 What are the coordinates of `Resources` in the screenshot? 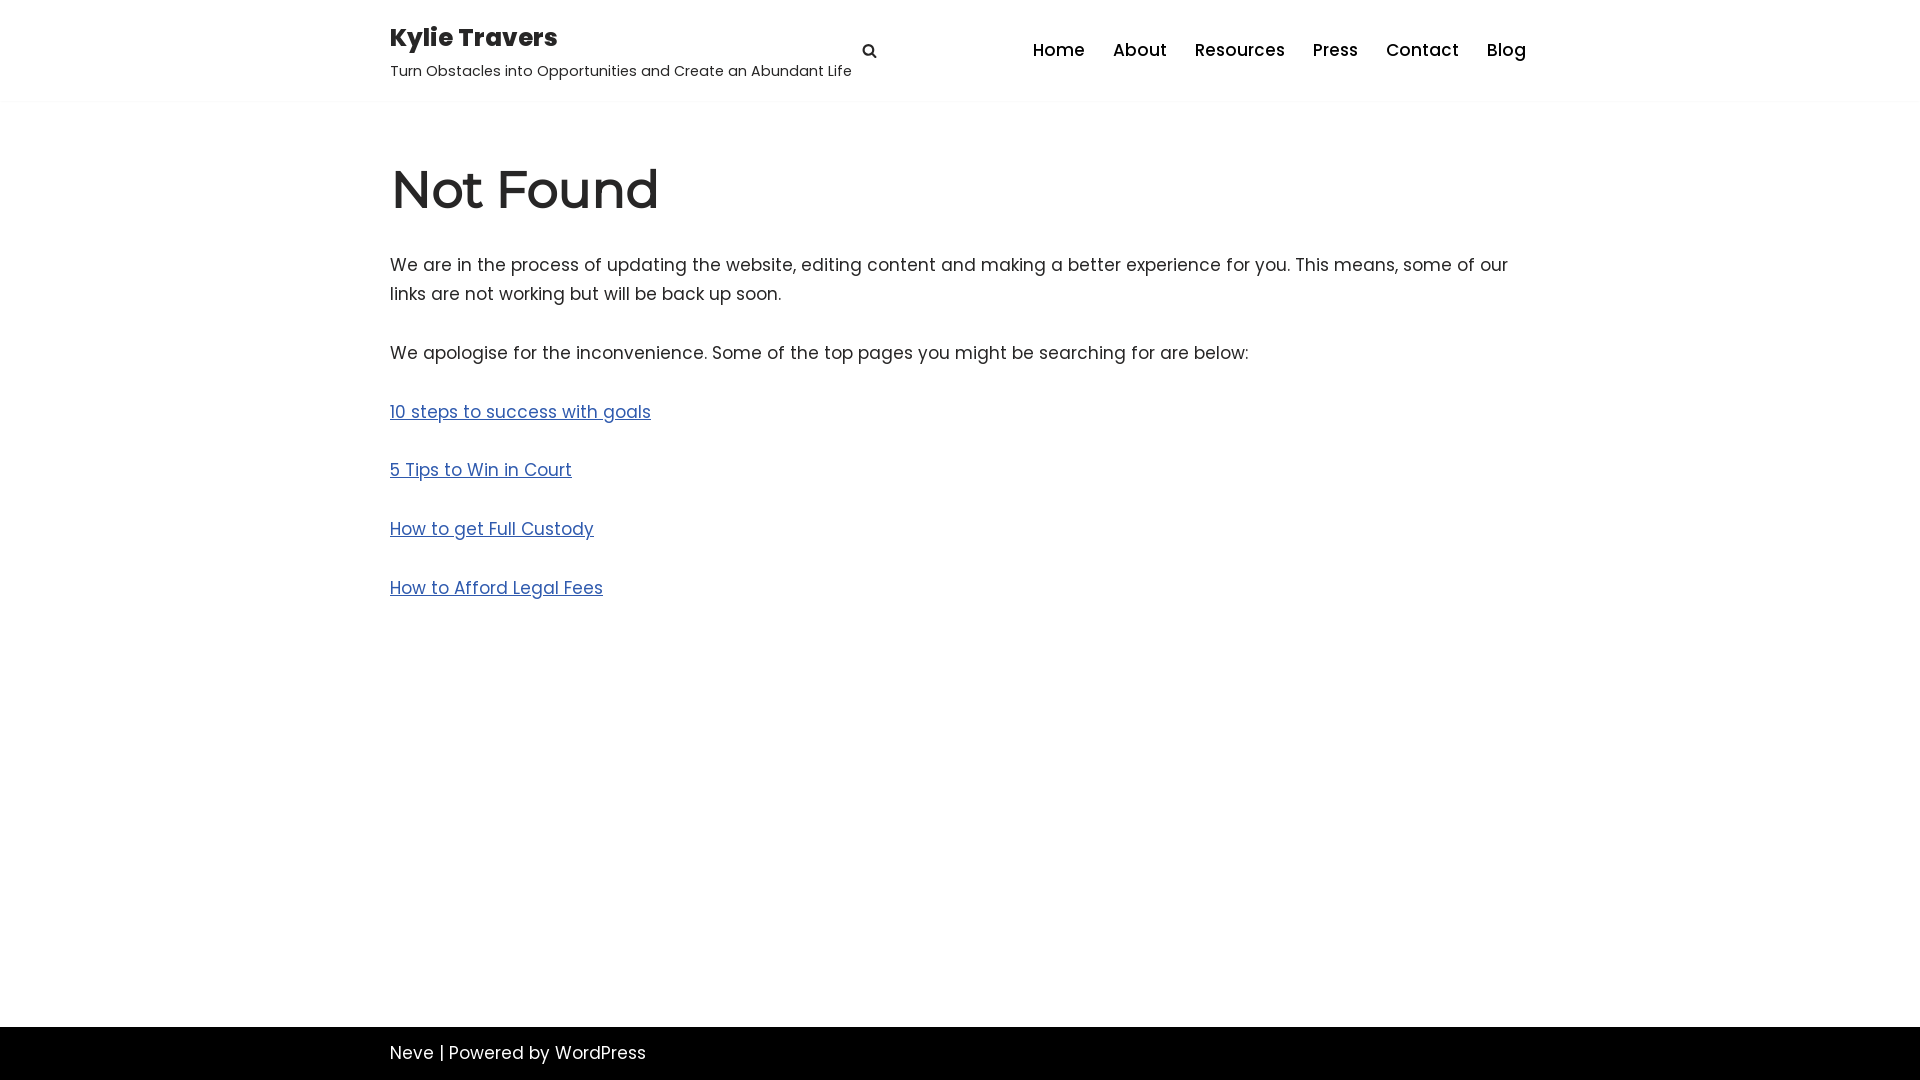 It's located at (1240, 50).